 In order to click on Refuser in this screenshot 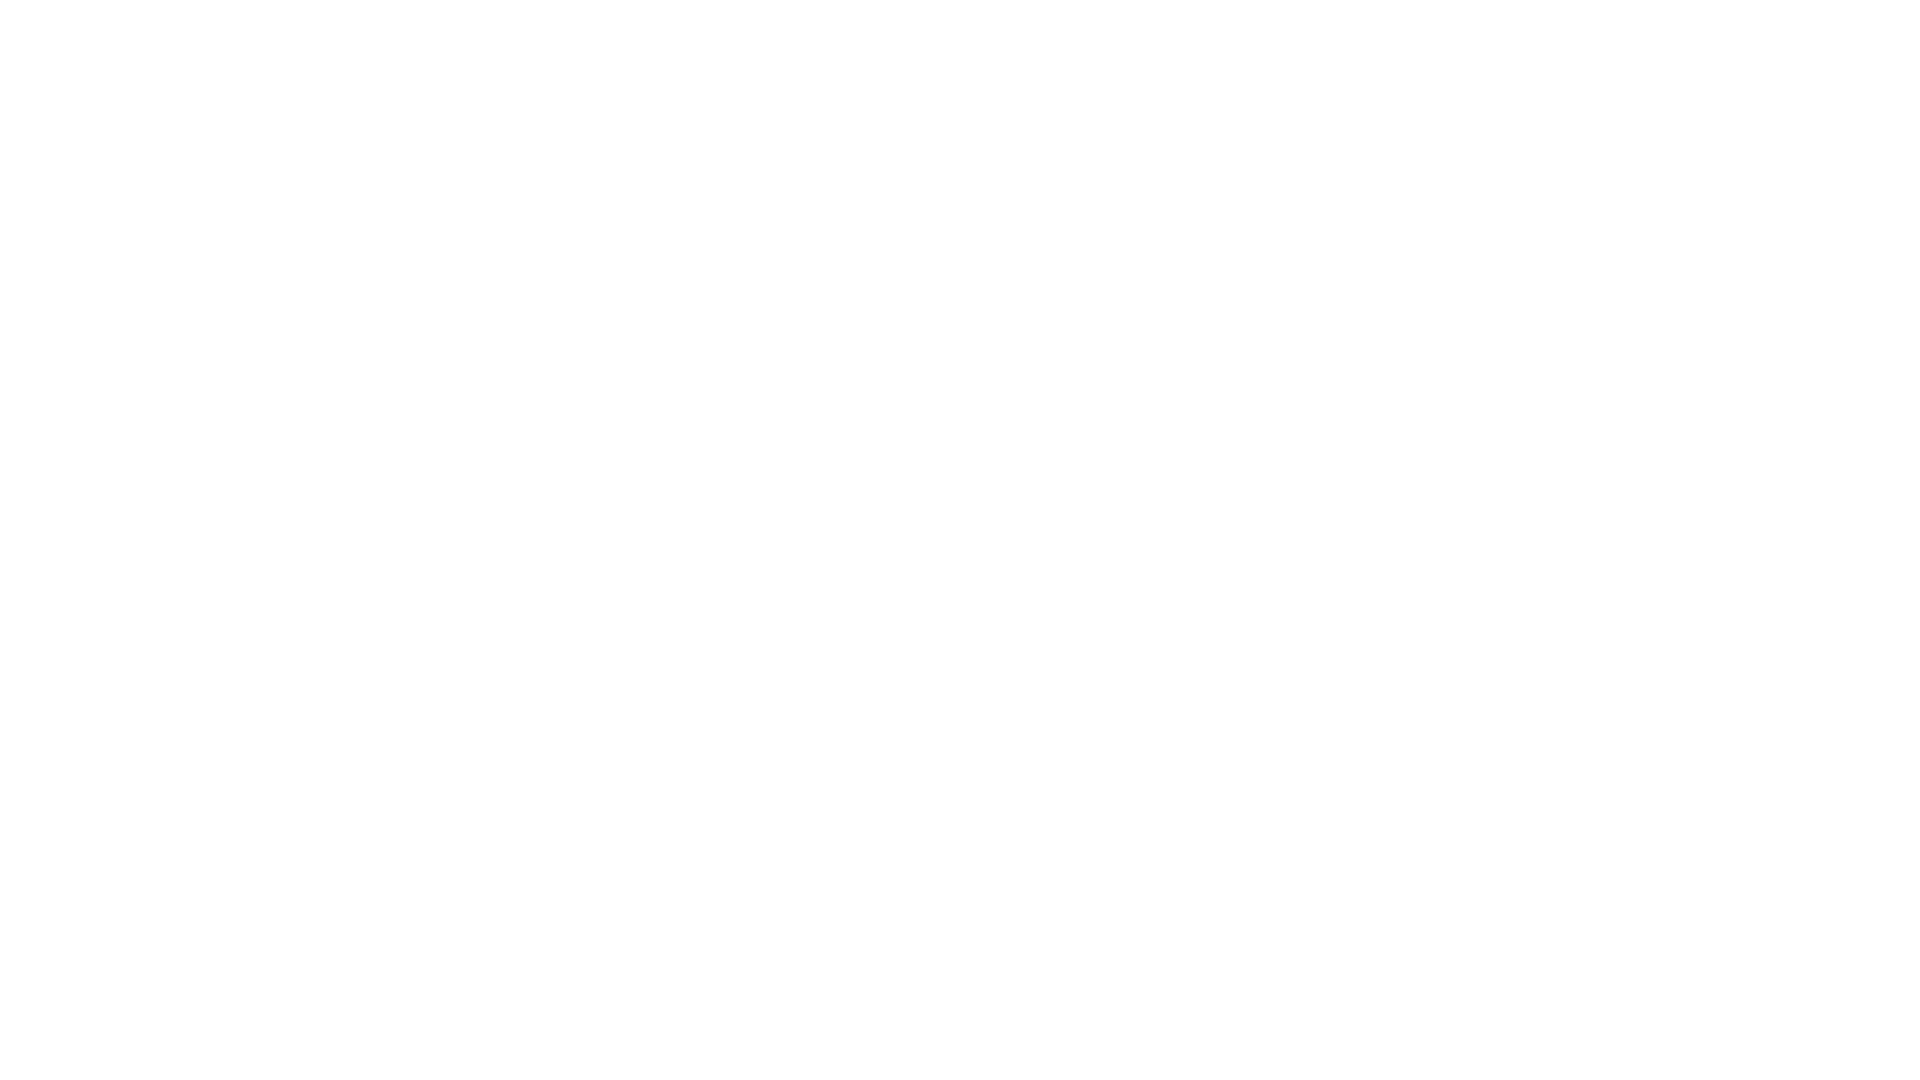, I will do `click(1234, 276)`.